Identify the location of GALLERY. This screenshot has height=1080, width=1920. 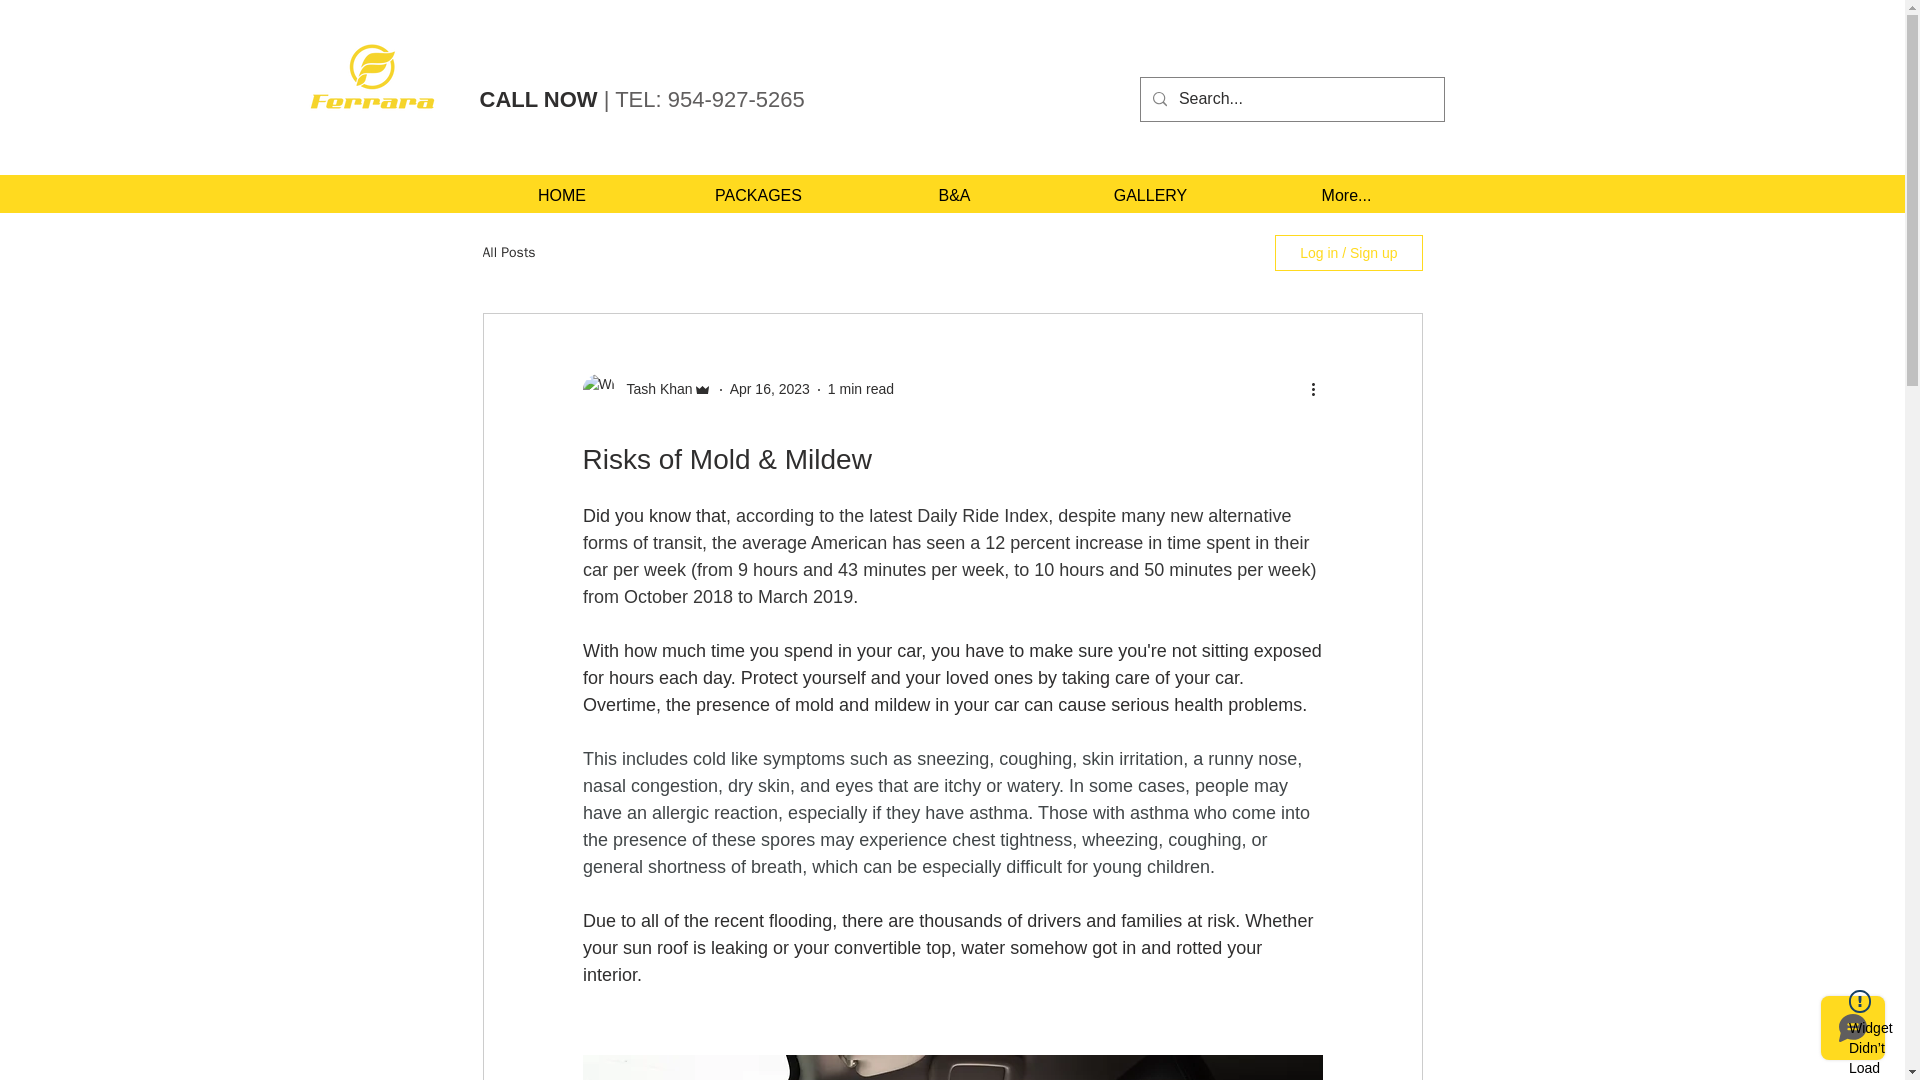
(1150, 194).